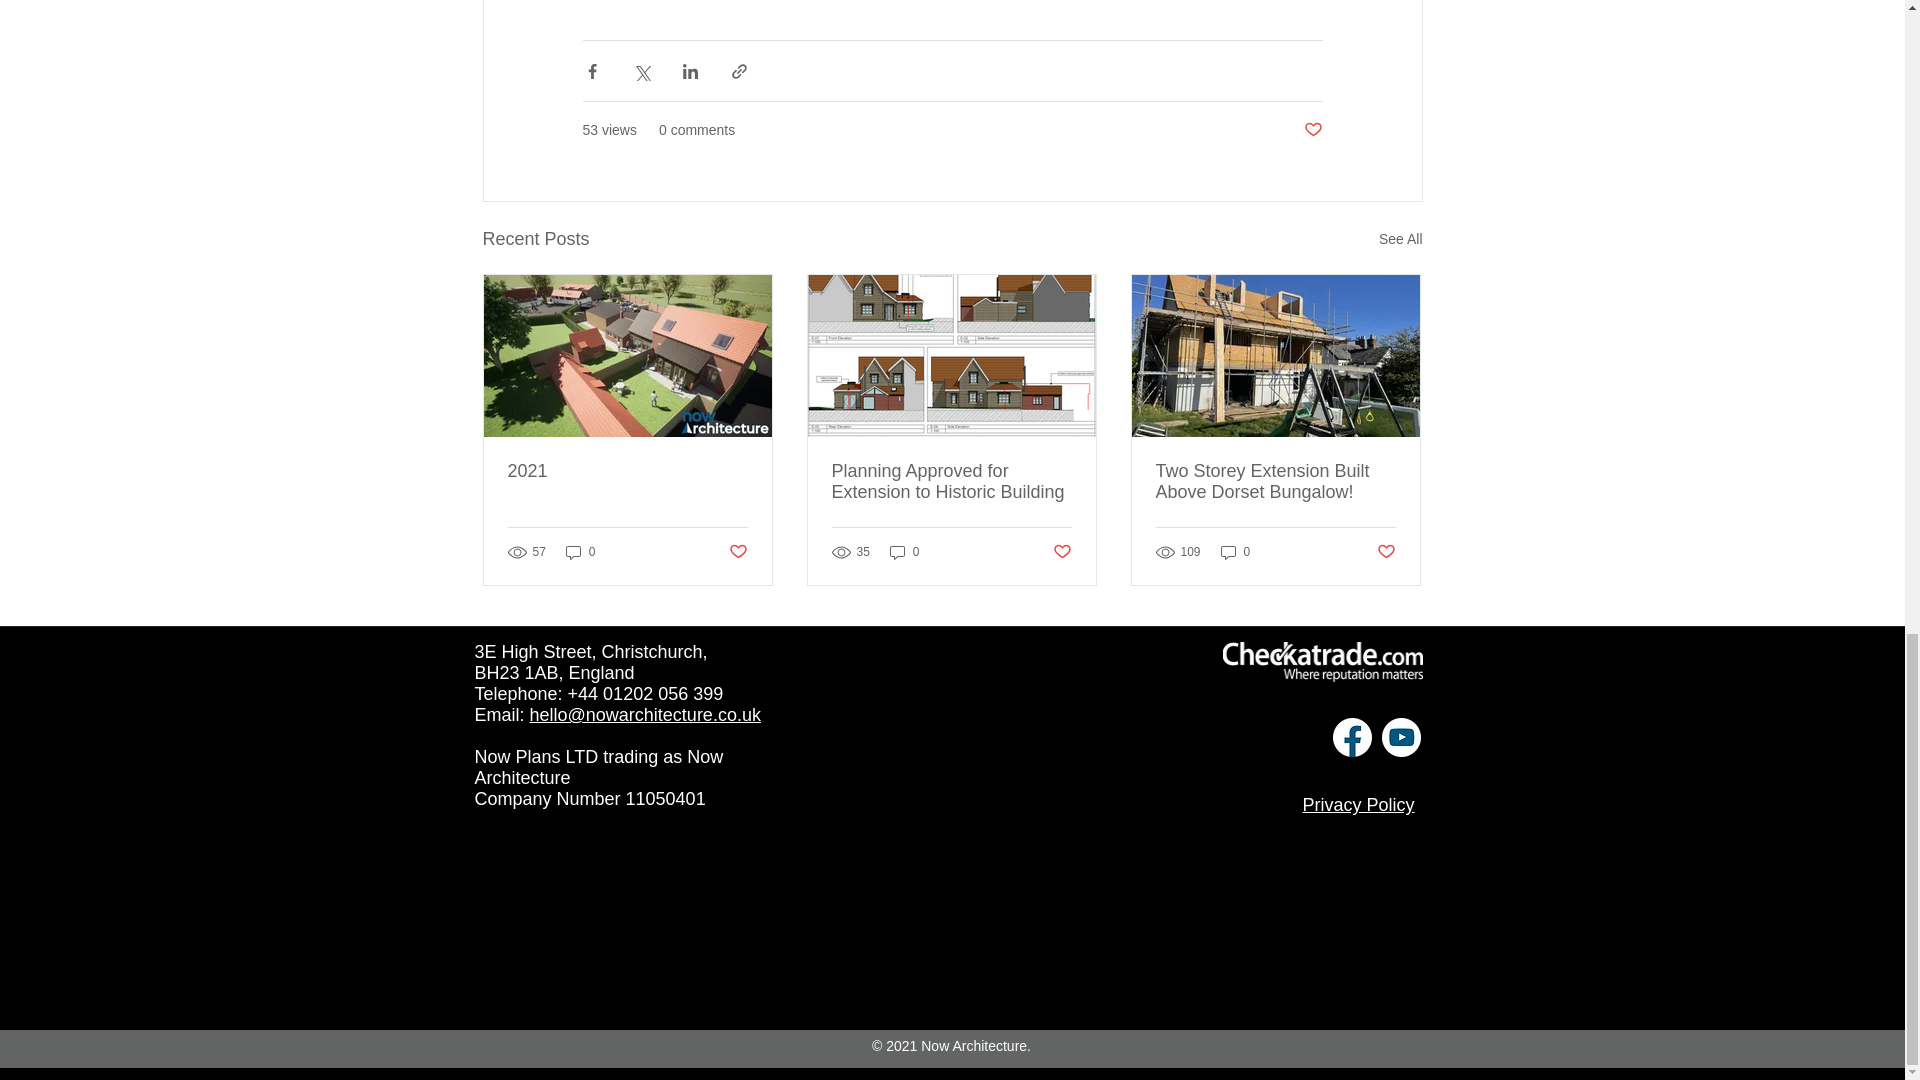  Describe the element at coordinates (904, 552) in the screenshot. I see `0` at that location.